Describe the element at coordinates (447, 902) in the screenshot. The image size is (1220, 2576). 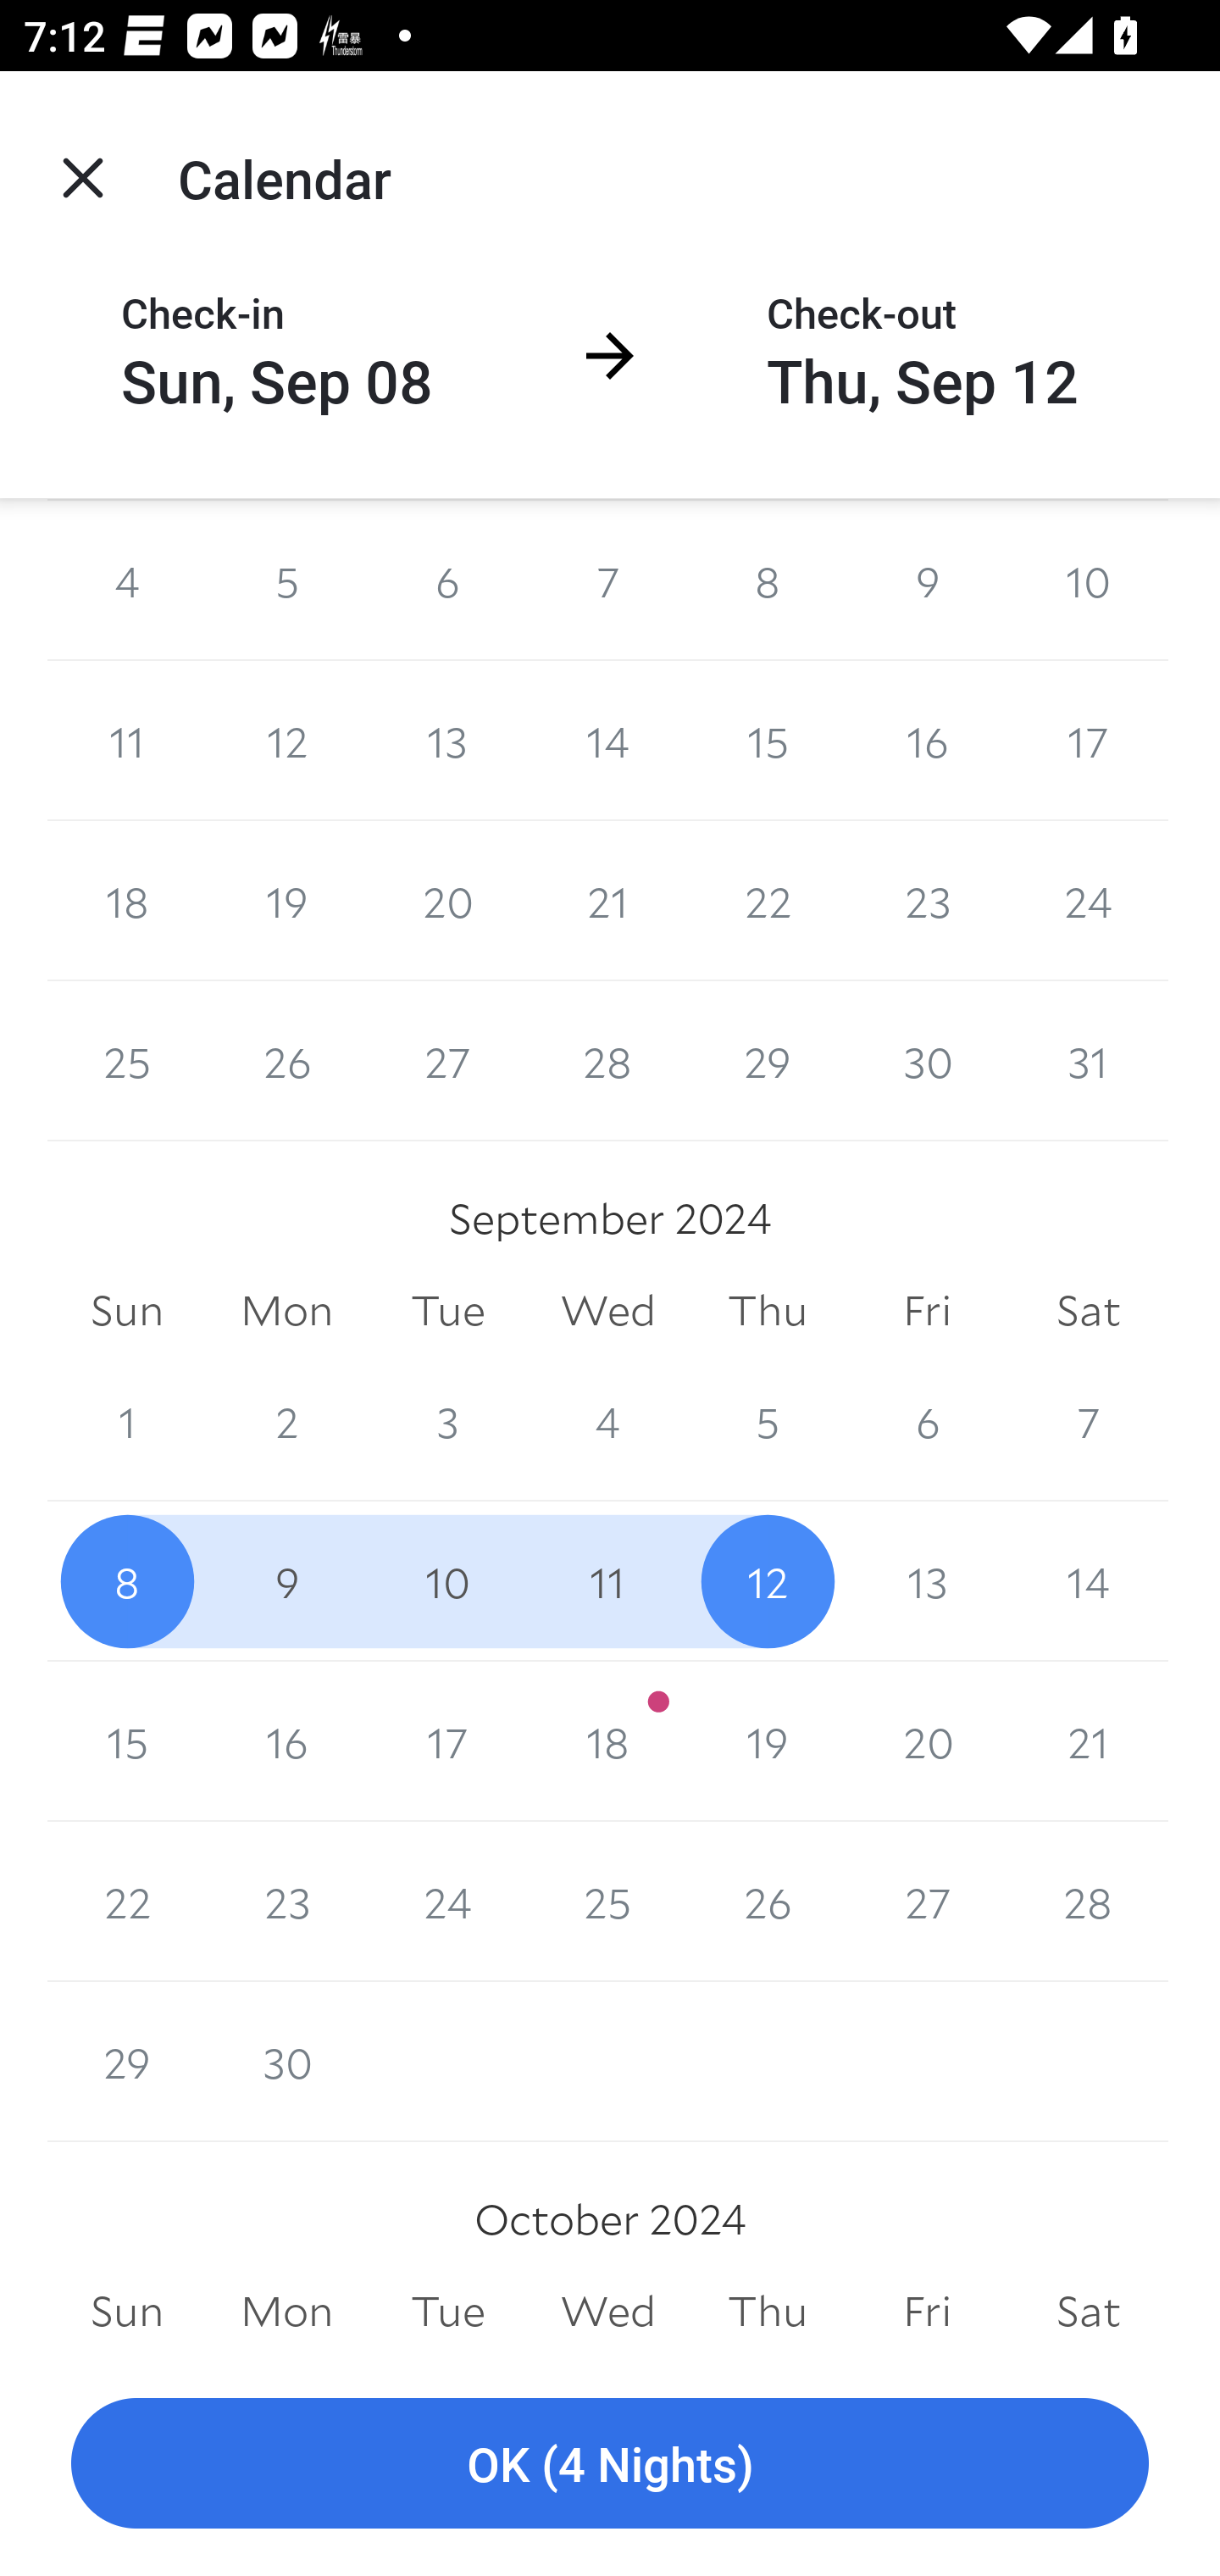
I see `20 20 August 2024` at that location.